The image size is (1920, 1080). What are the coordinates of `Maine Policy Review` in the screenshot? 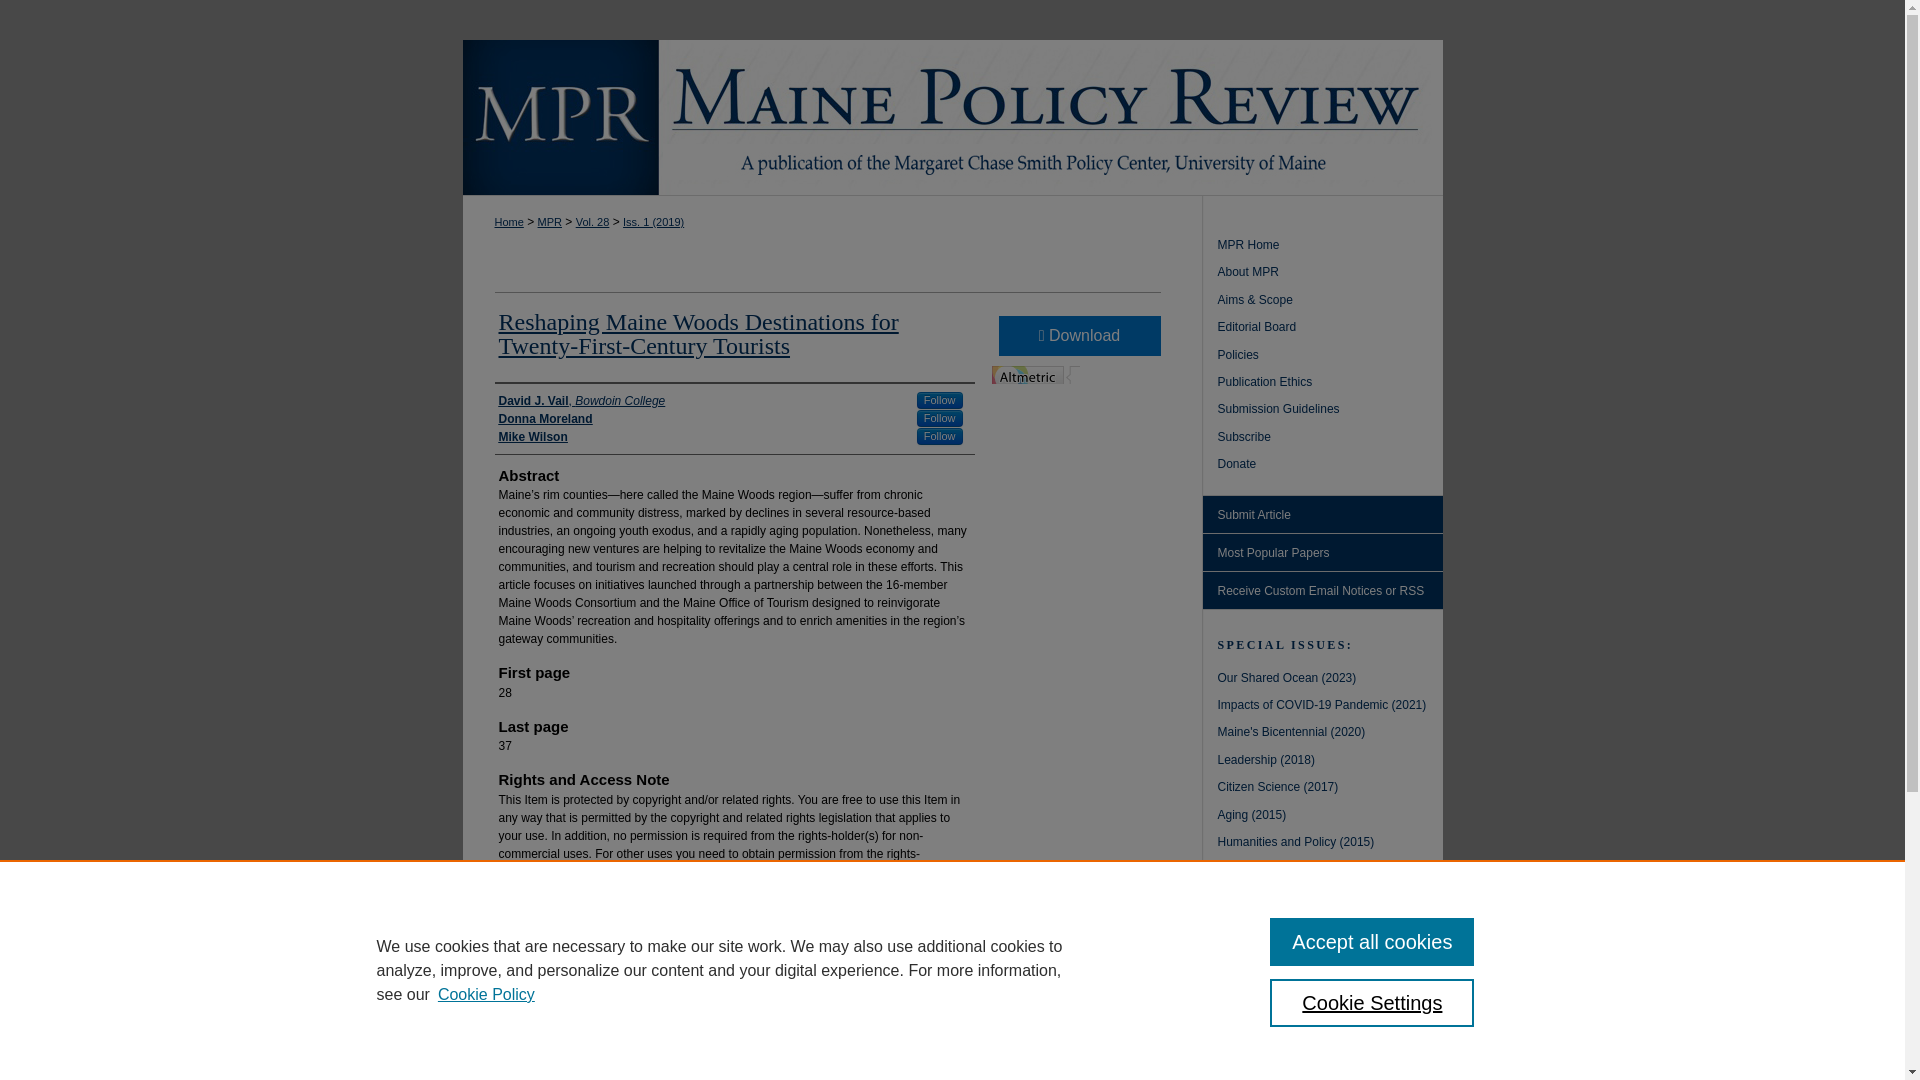 It's located at (1330, 247).